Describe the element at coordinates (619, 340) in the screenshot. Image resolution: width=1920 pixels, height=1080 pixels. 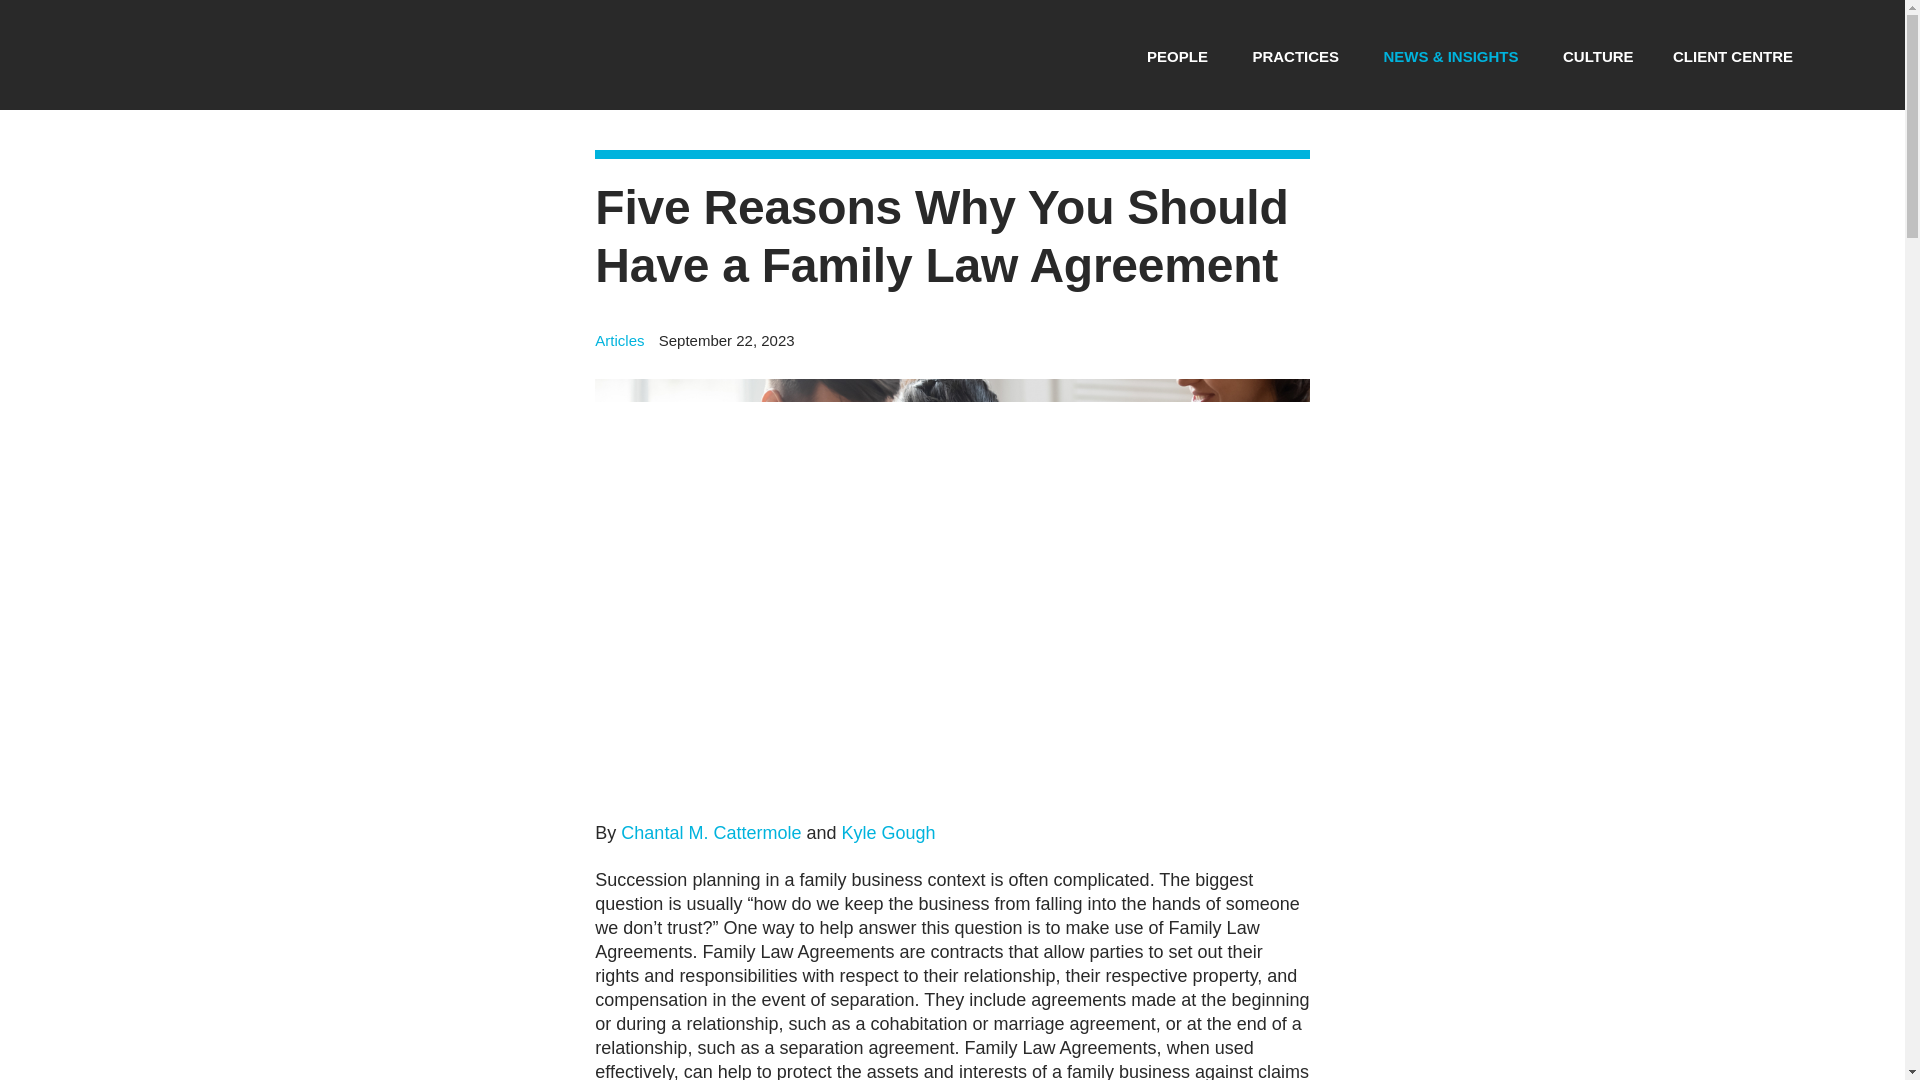
I see `Articles` at that location.